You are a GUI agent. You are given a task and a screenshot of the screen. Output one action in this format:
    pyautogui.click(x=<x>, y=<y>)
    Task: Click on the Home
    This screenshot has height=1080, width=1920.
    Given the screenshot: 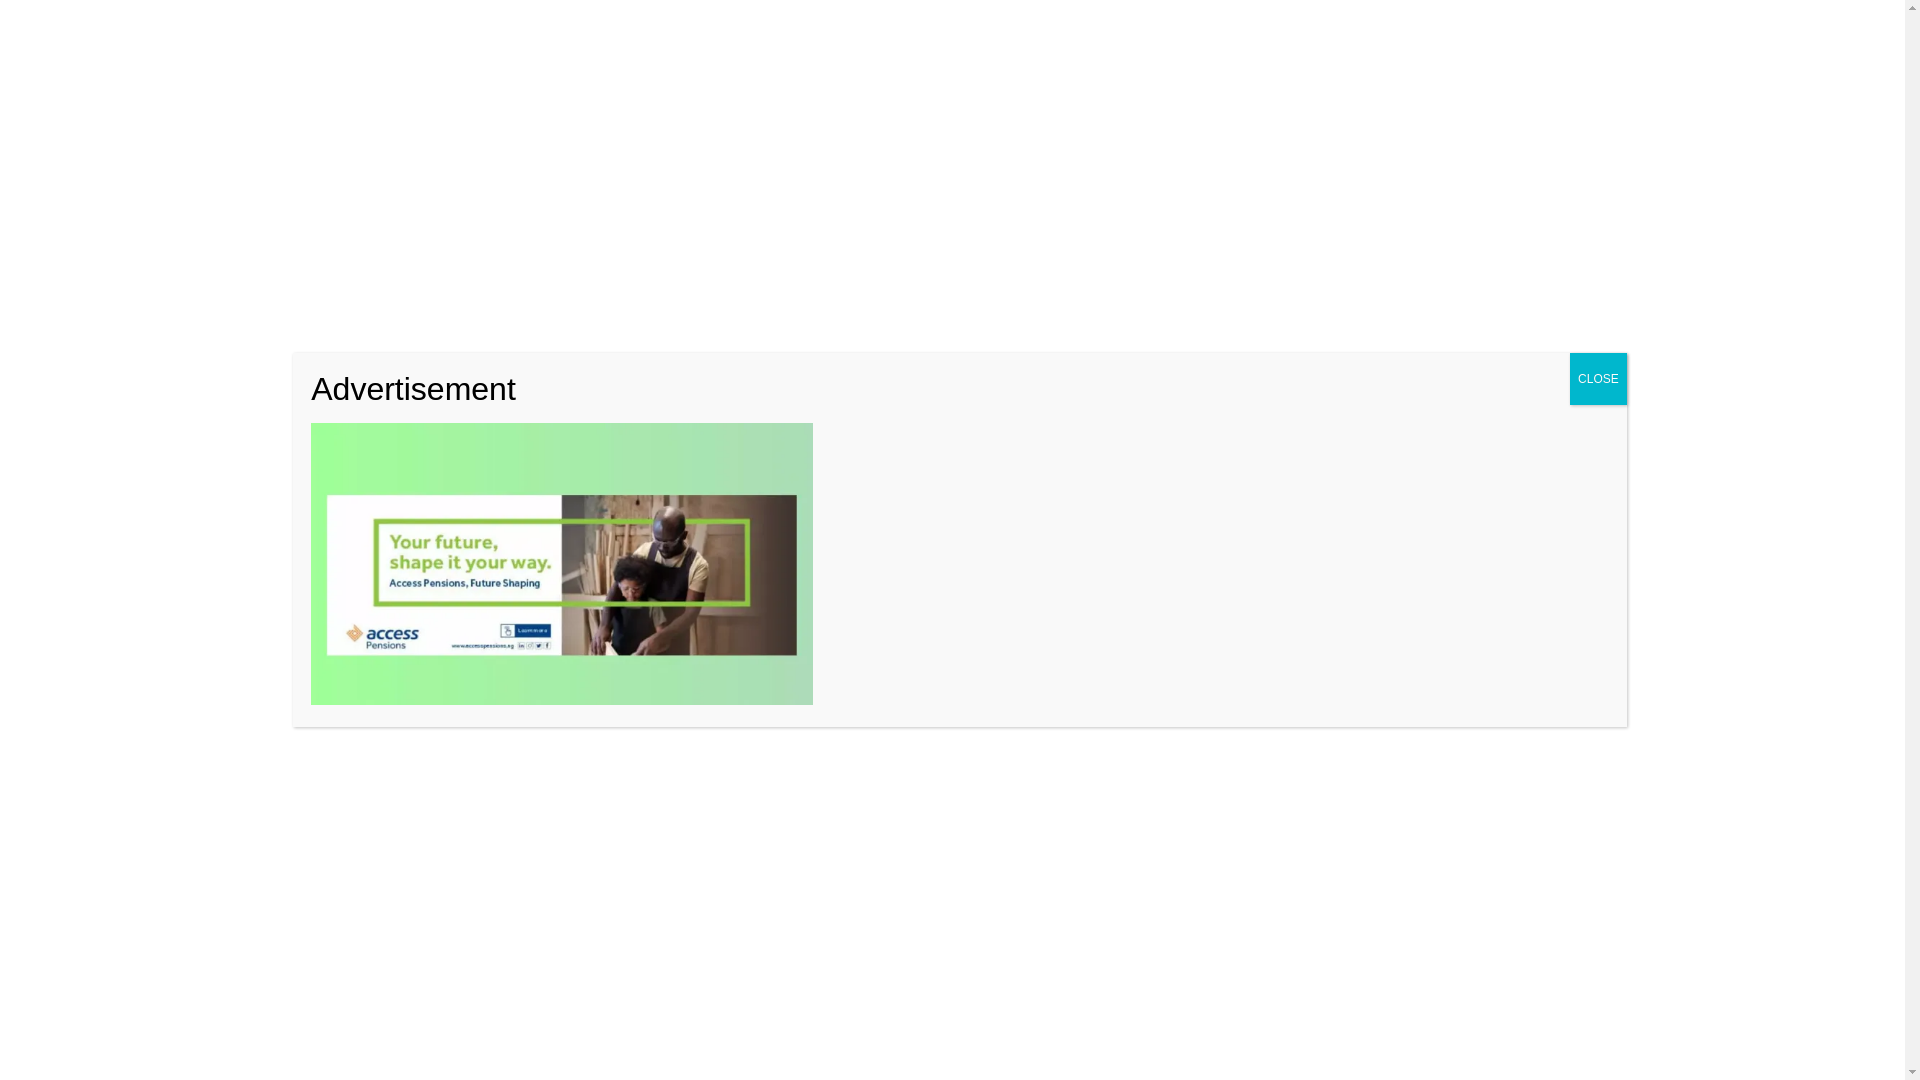 What is the action you would take?
    pyautogui.click(x=199, y=22)
    